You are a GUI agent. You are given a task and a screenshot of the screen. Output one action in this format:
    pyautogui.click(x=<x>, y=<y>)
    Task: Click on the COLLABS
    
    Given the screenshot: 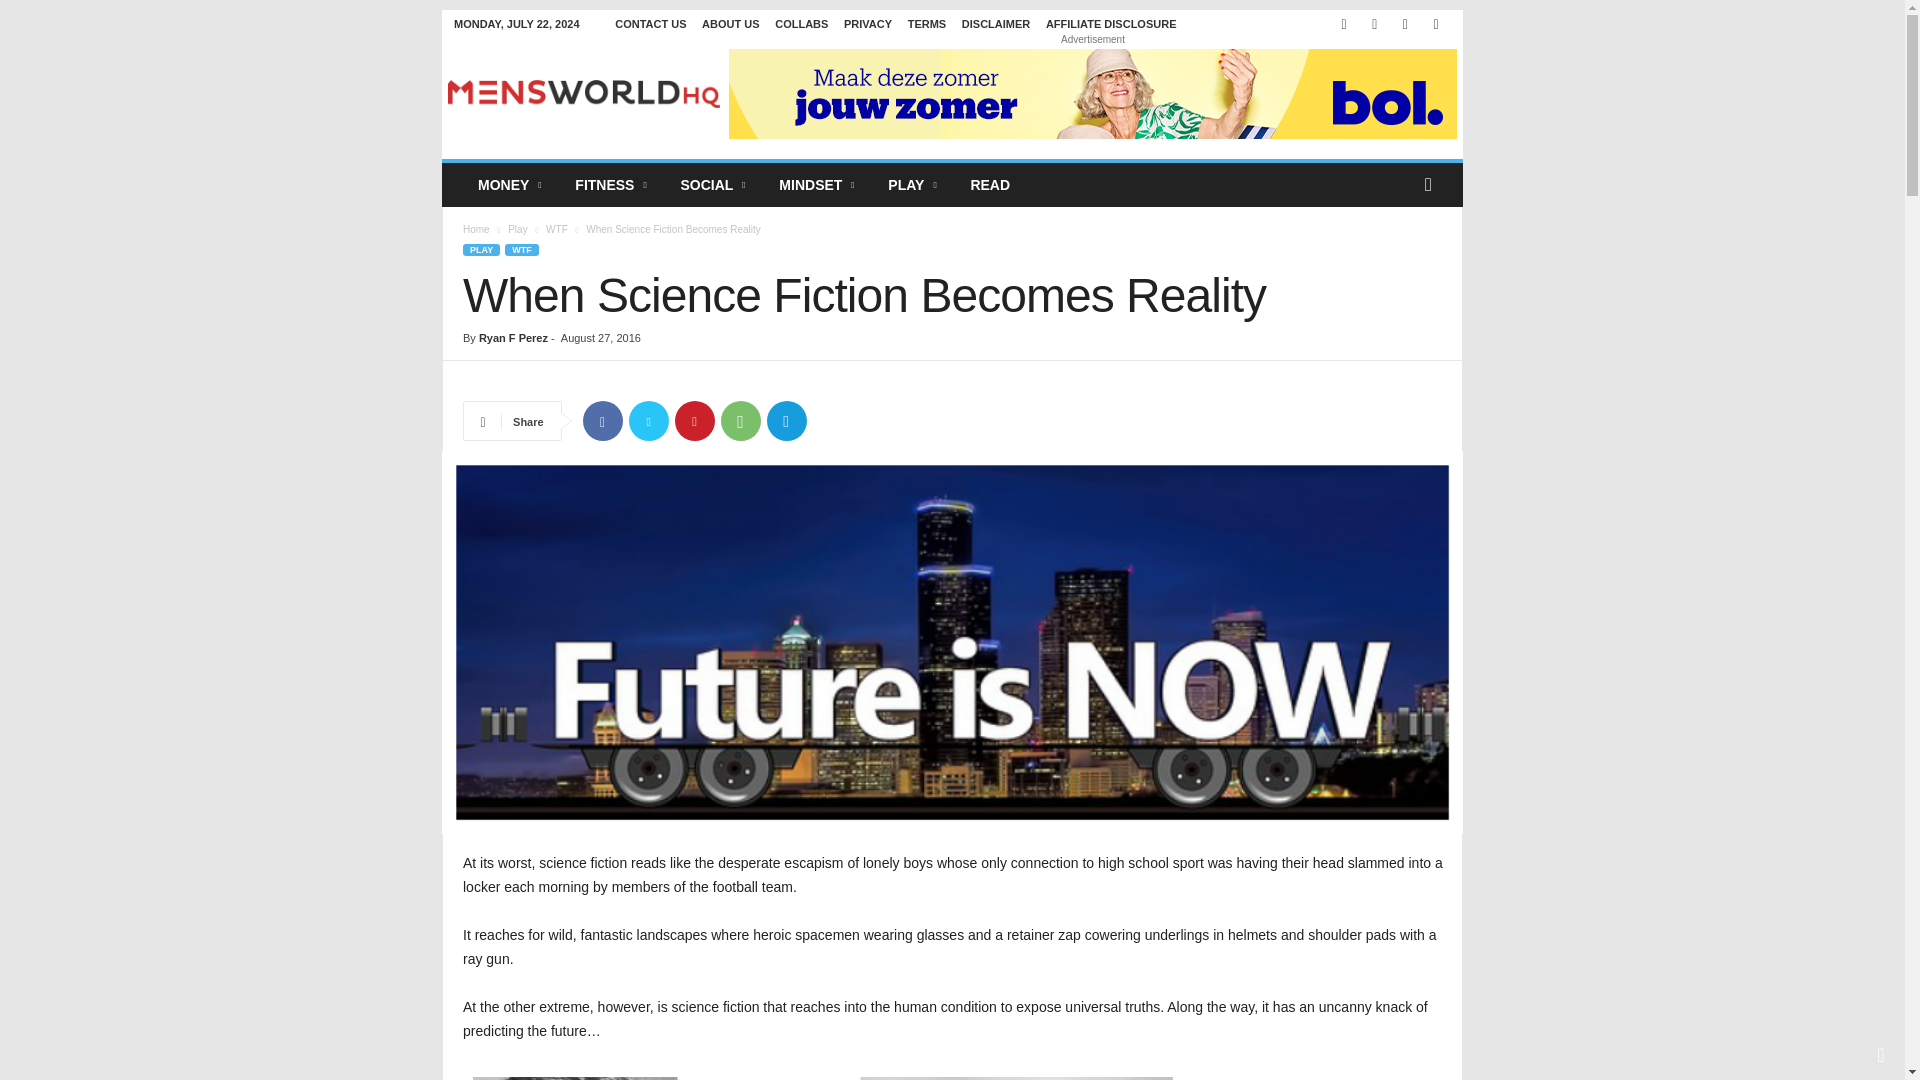 What is the action you would take?
    pyautogui.click(x=801, y=24)
    